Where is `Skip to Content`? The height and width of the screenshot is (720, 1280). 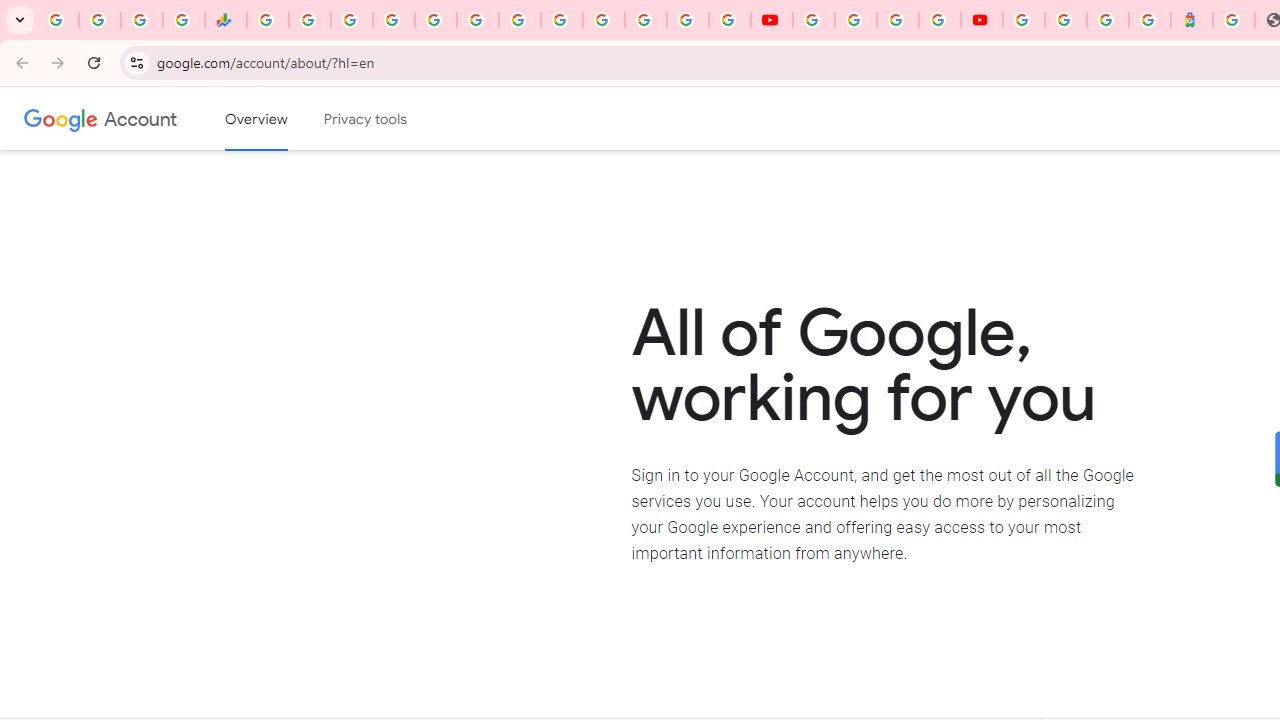 Skip to Content is located at coordinates (285, 116).